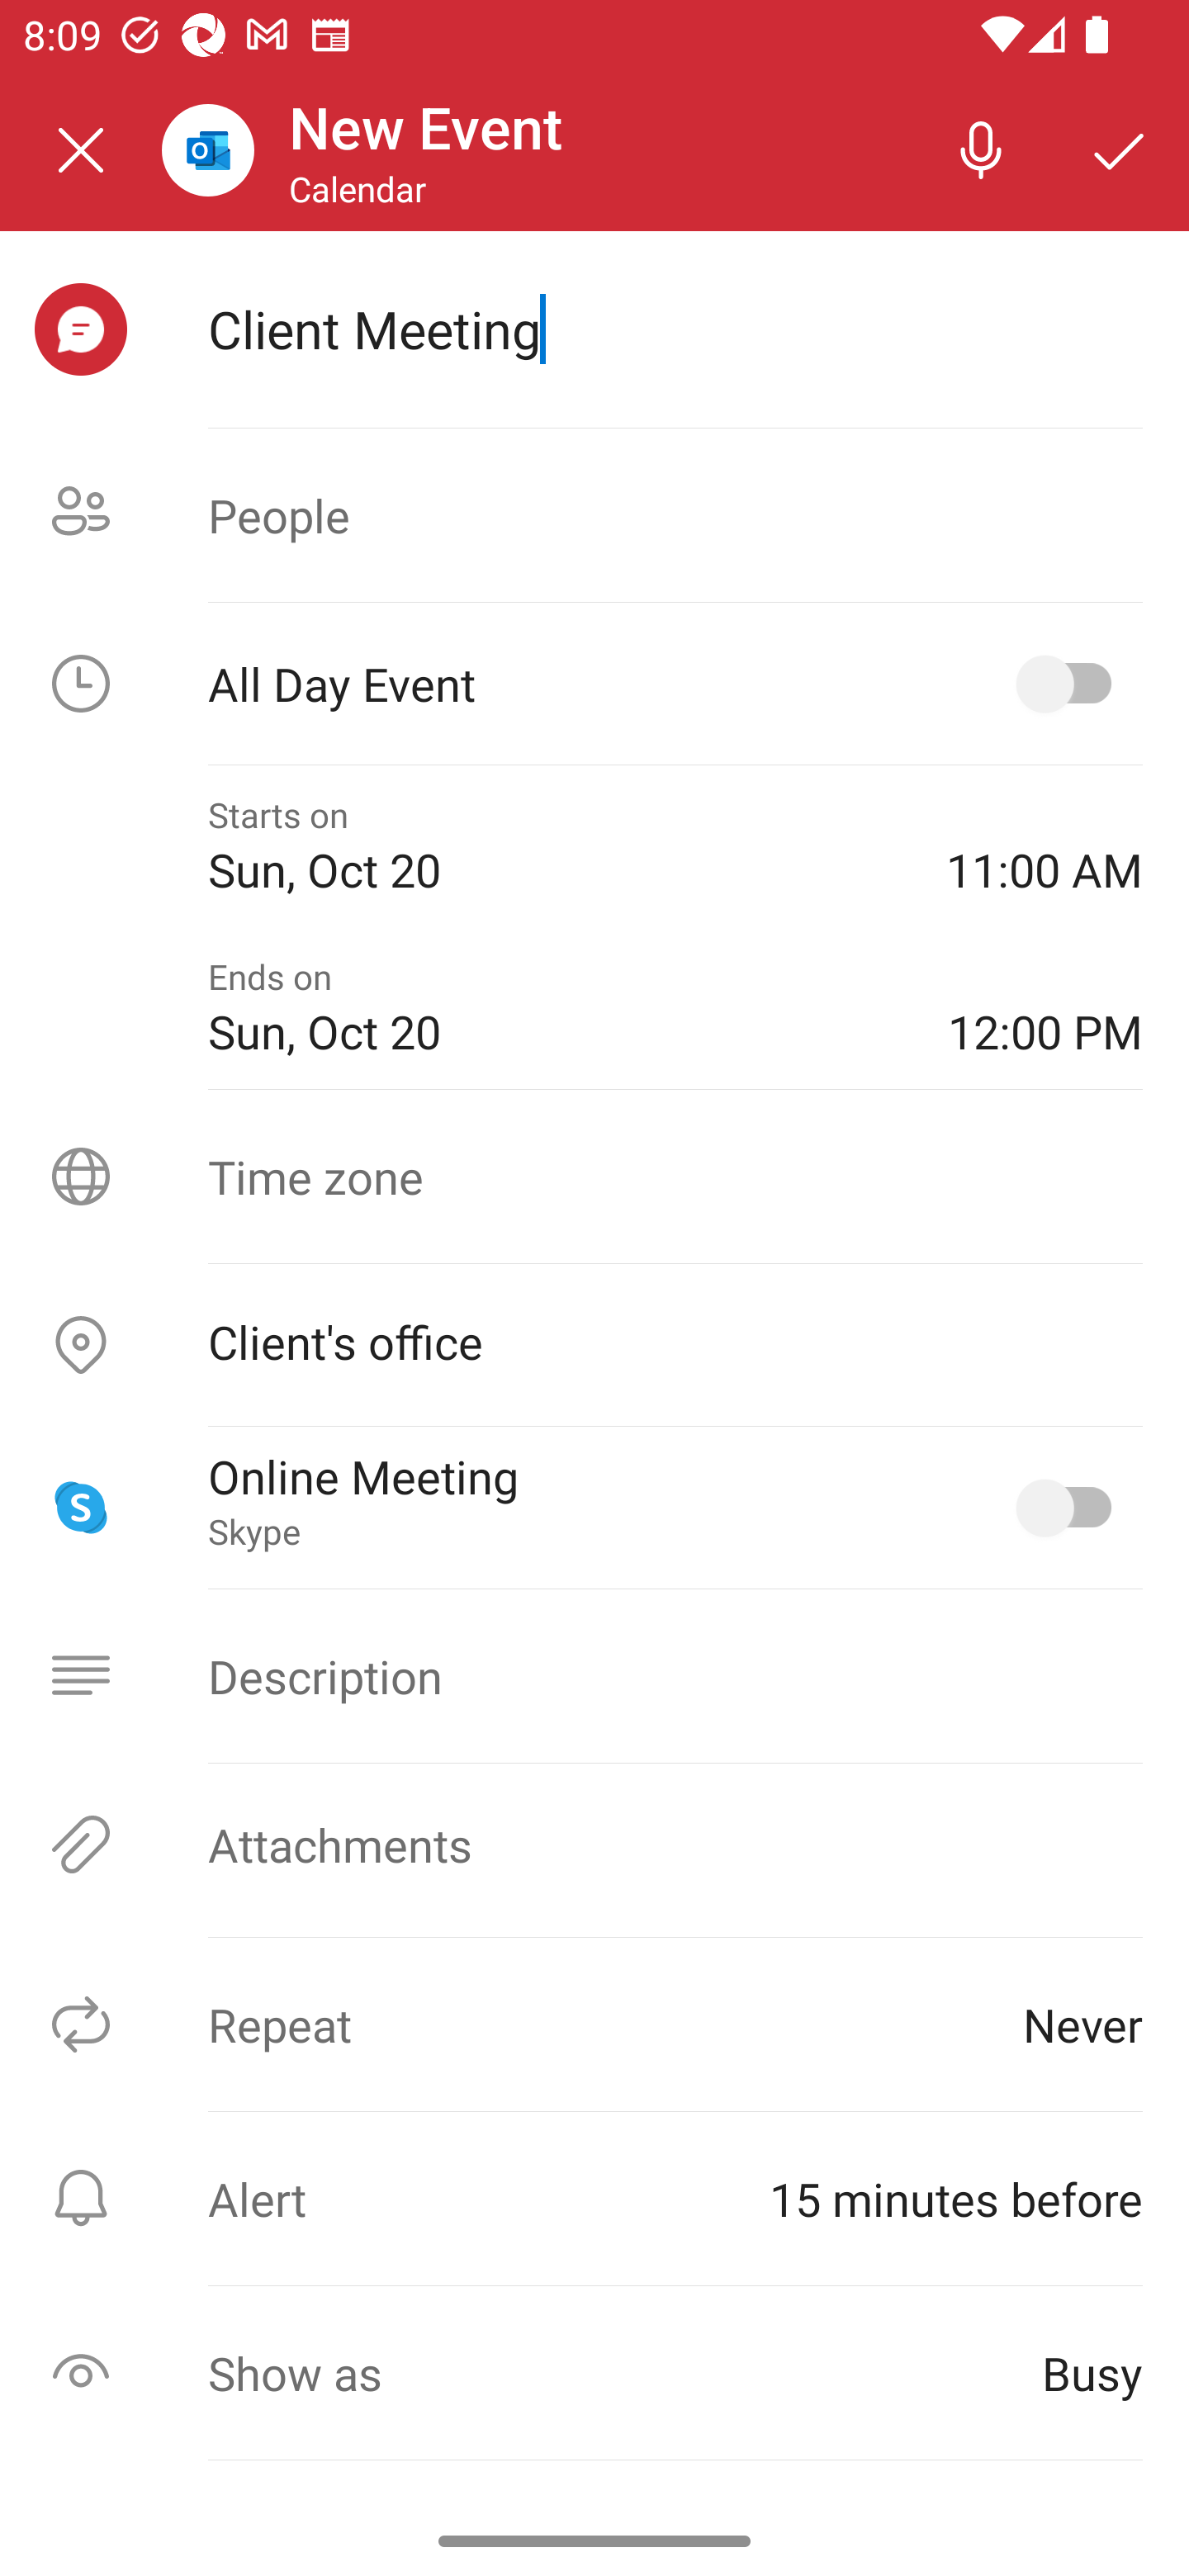  What do you see at coordinates (594, 1176) in the screenshot?
I see `Time zone` at bounding box center [594, 1176].